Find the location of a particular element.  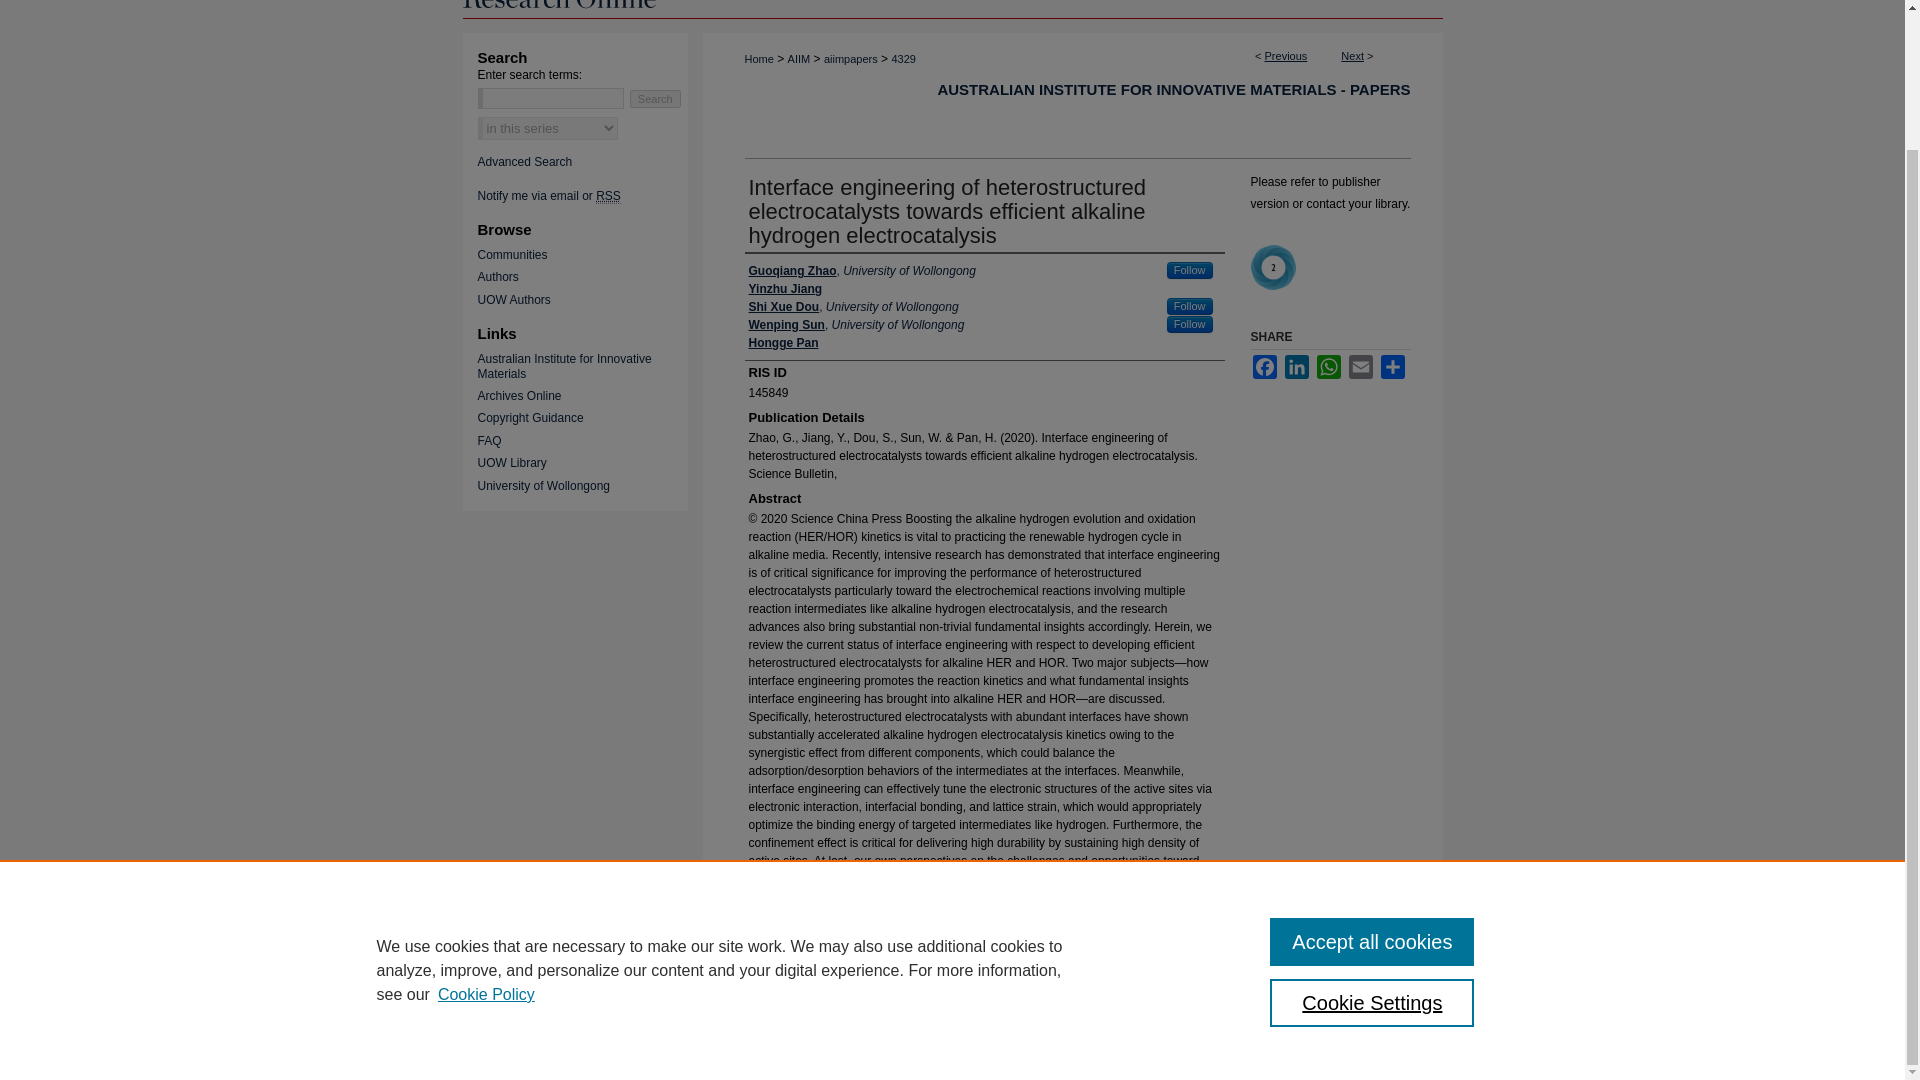

Facebook is located at coordinates (1264, 367).